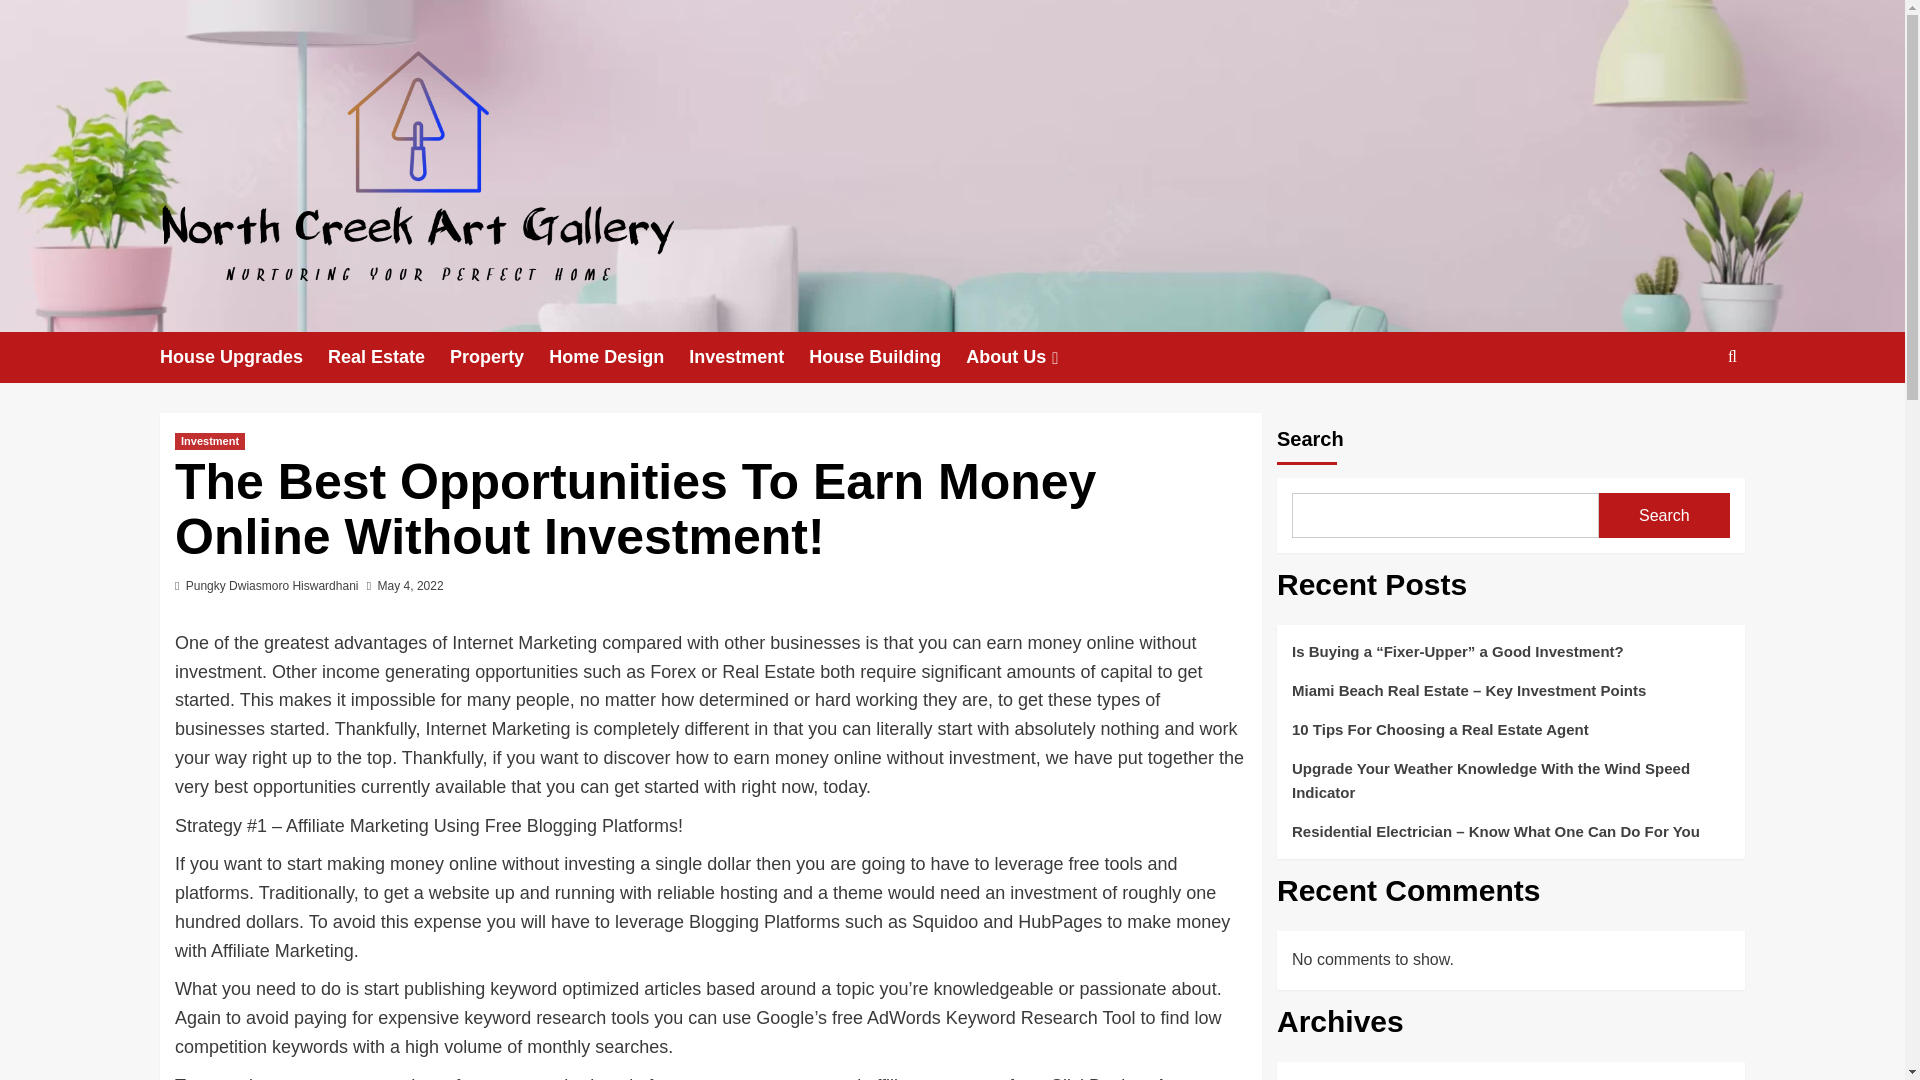 The width and height of the screenshot is (1920, 1080). Describe the element at coordinates (499, 357) in the screenshot. I see `Property` at that location.